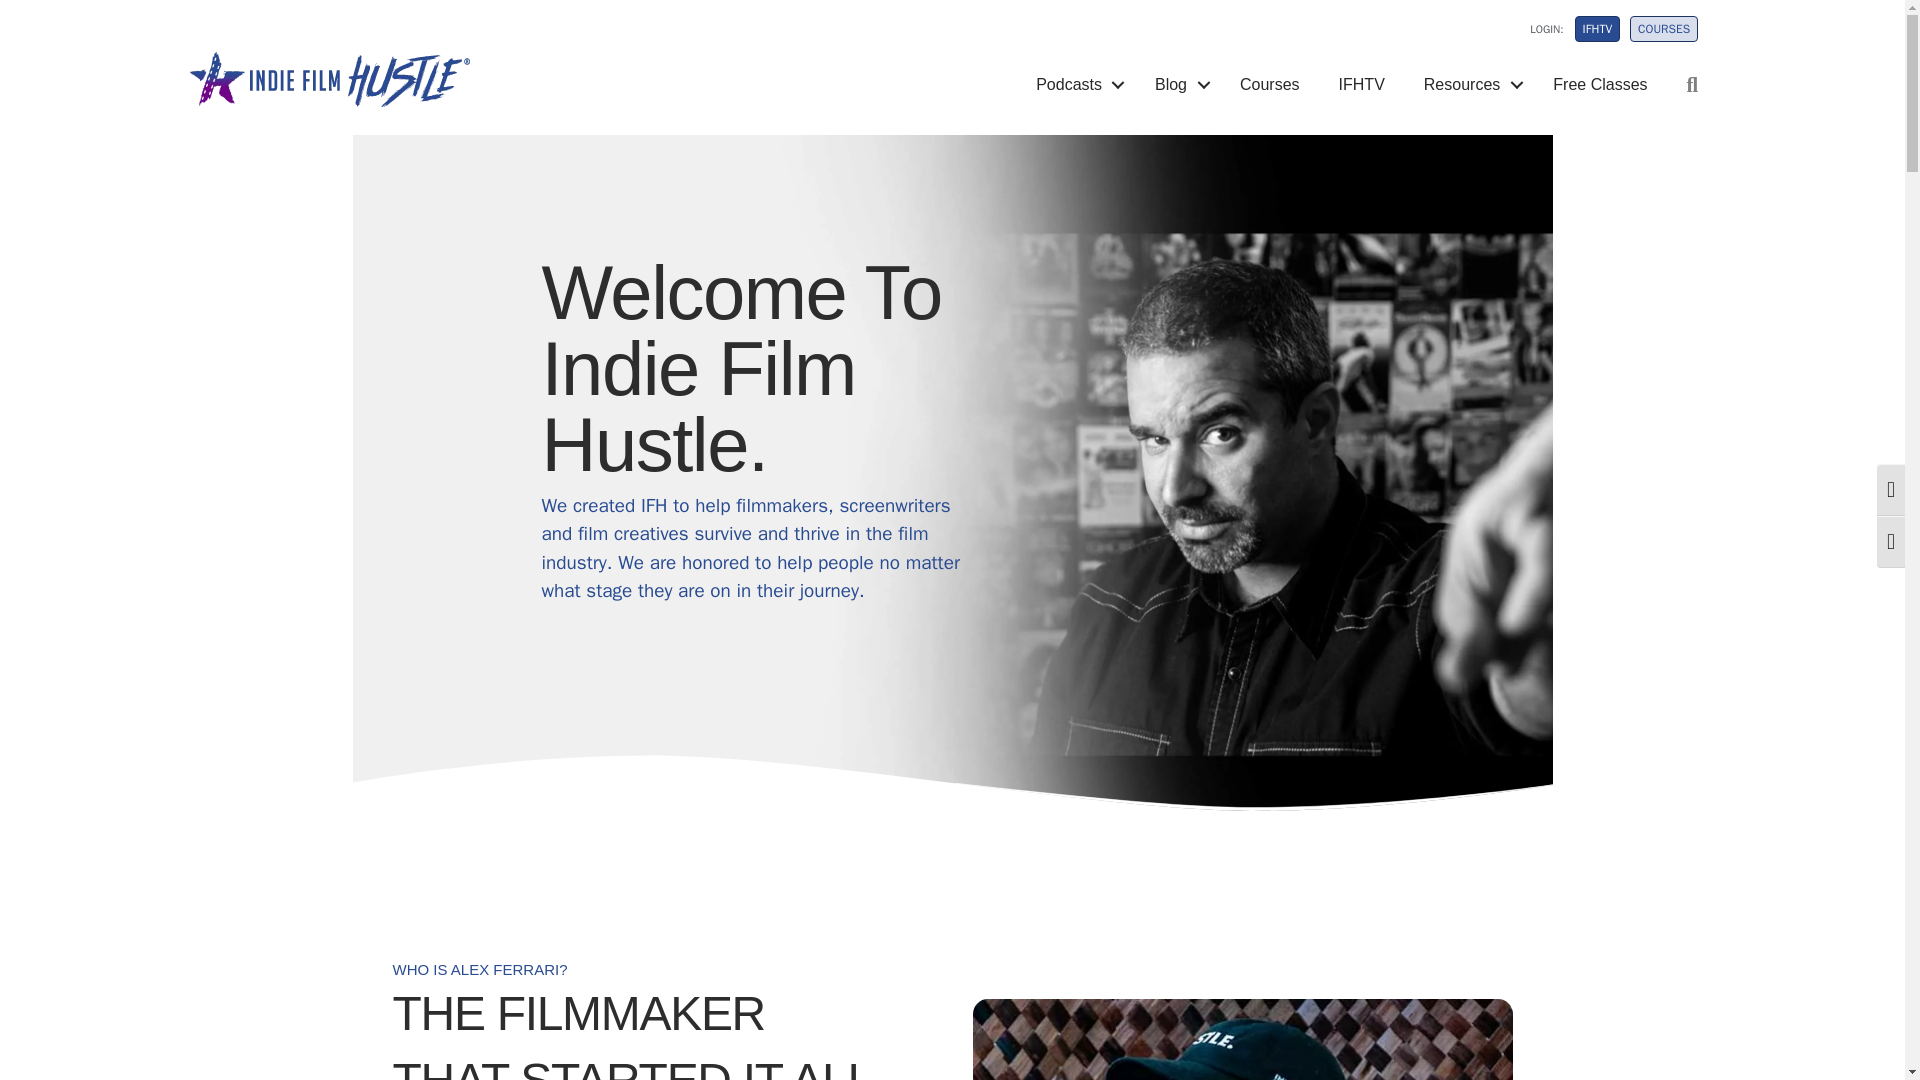 The width and height of the screenshot is (1920, 1080). Describe the element at coordinates (1270, 85) in the screenshot. I see `Courses` at that location.